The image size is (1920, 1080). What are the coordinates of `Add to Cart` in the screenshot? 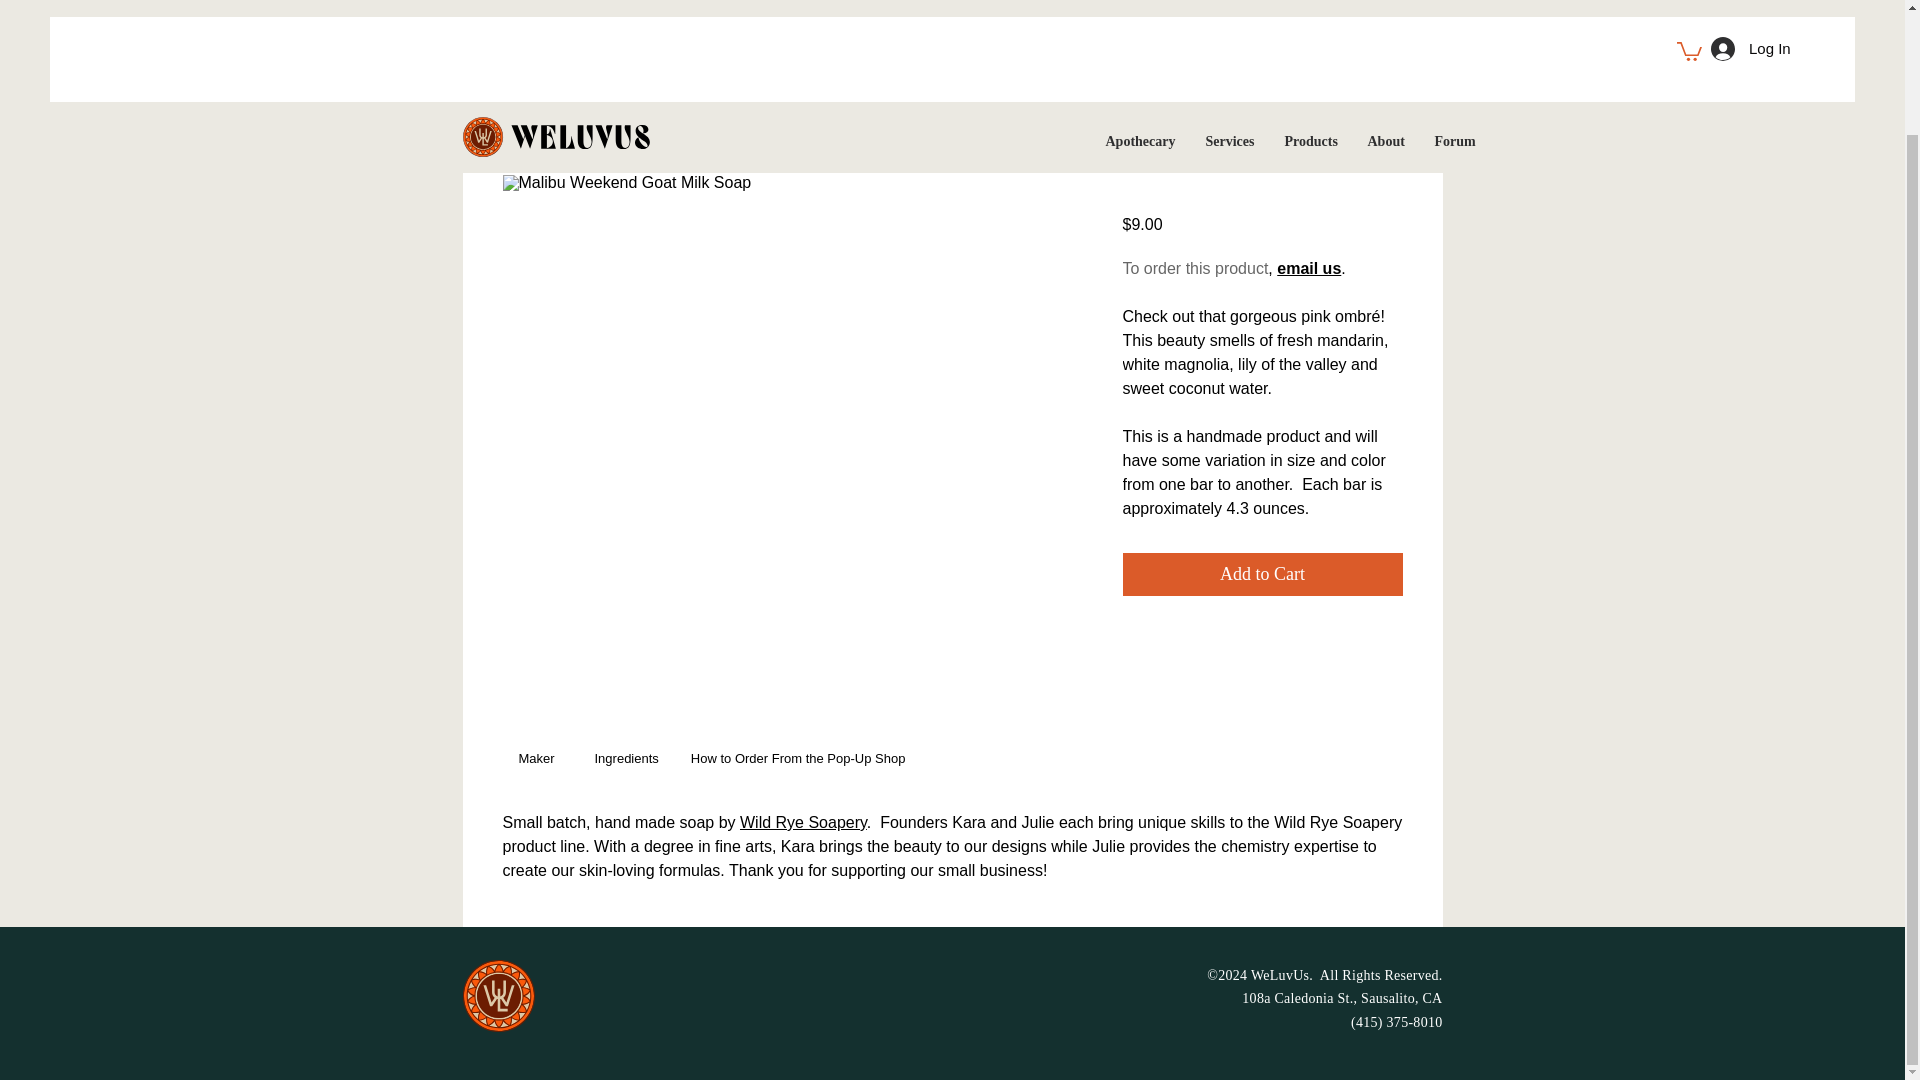 It's located at (1261, 574).